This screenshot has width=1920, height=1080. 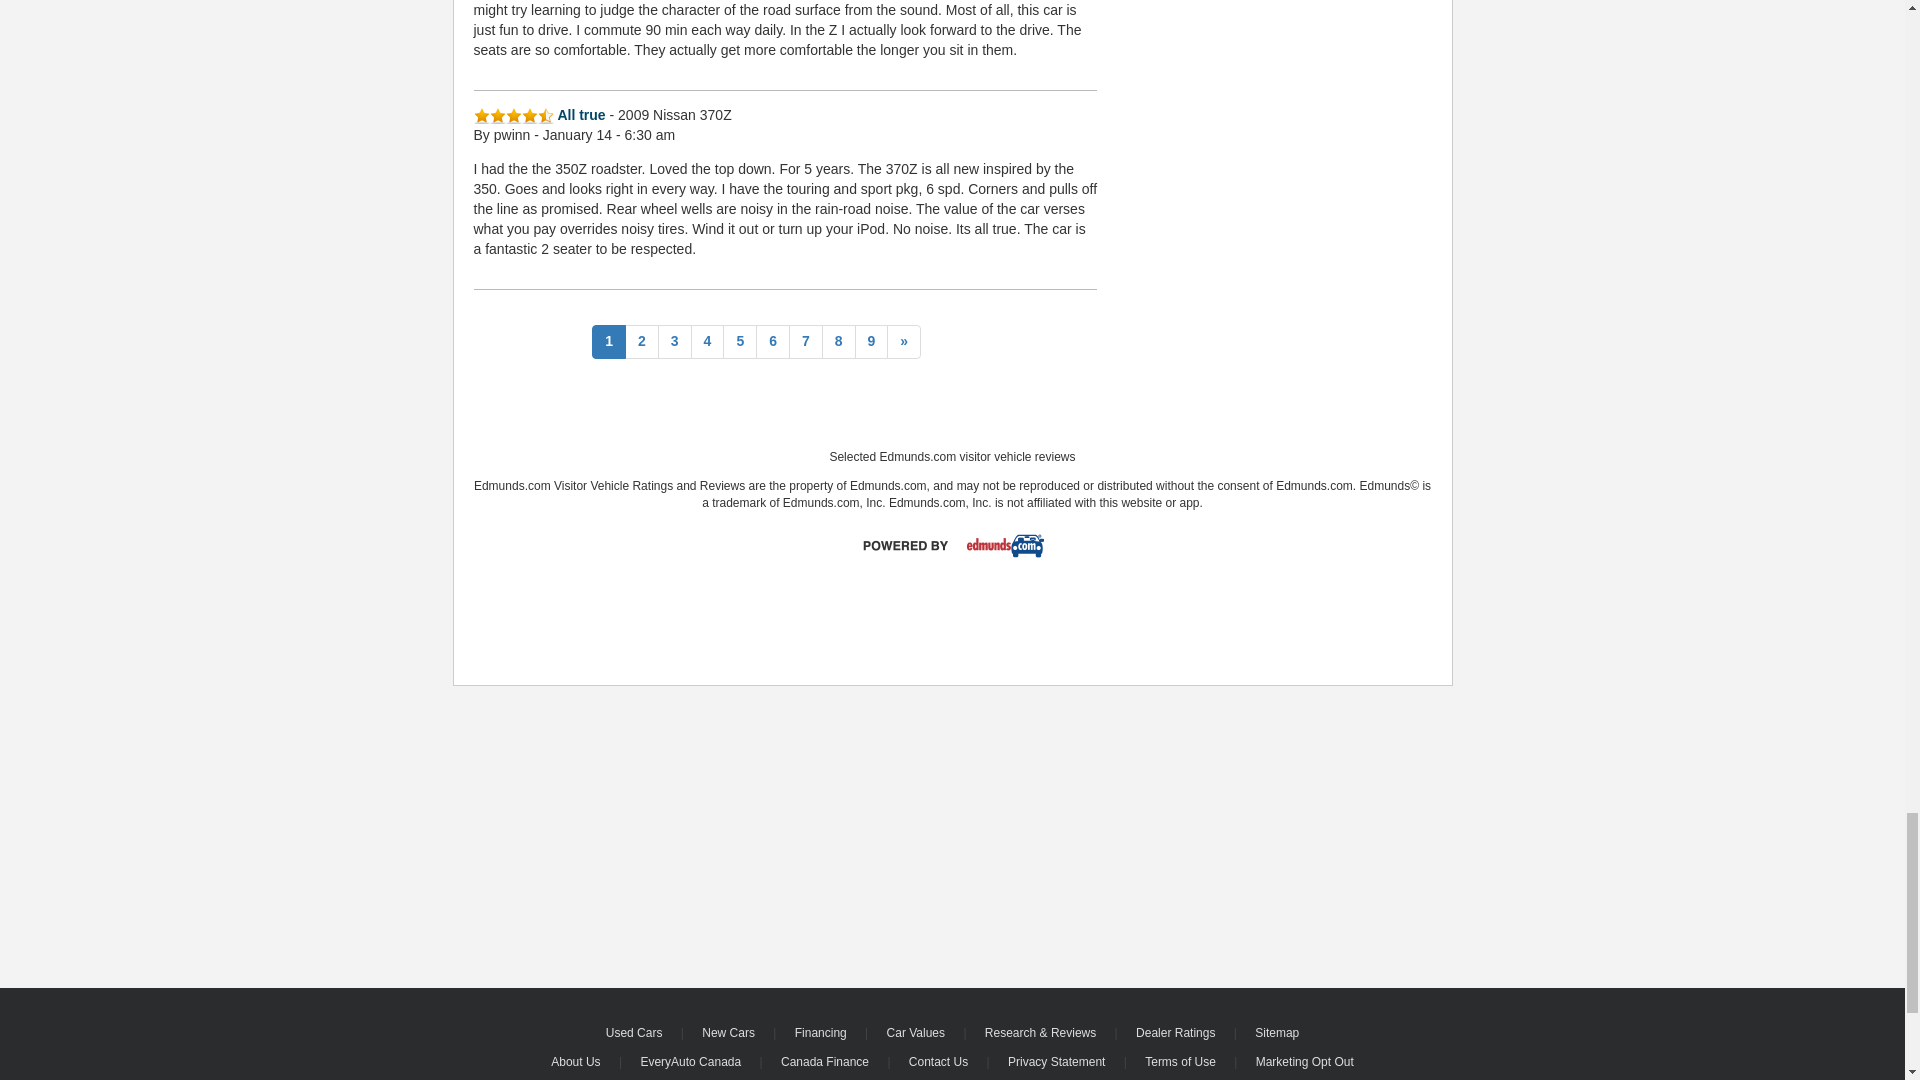 What do you see at coordinates (772, 342) in the screenshot?
I see `6` at bounding box center [772, 342].